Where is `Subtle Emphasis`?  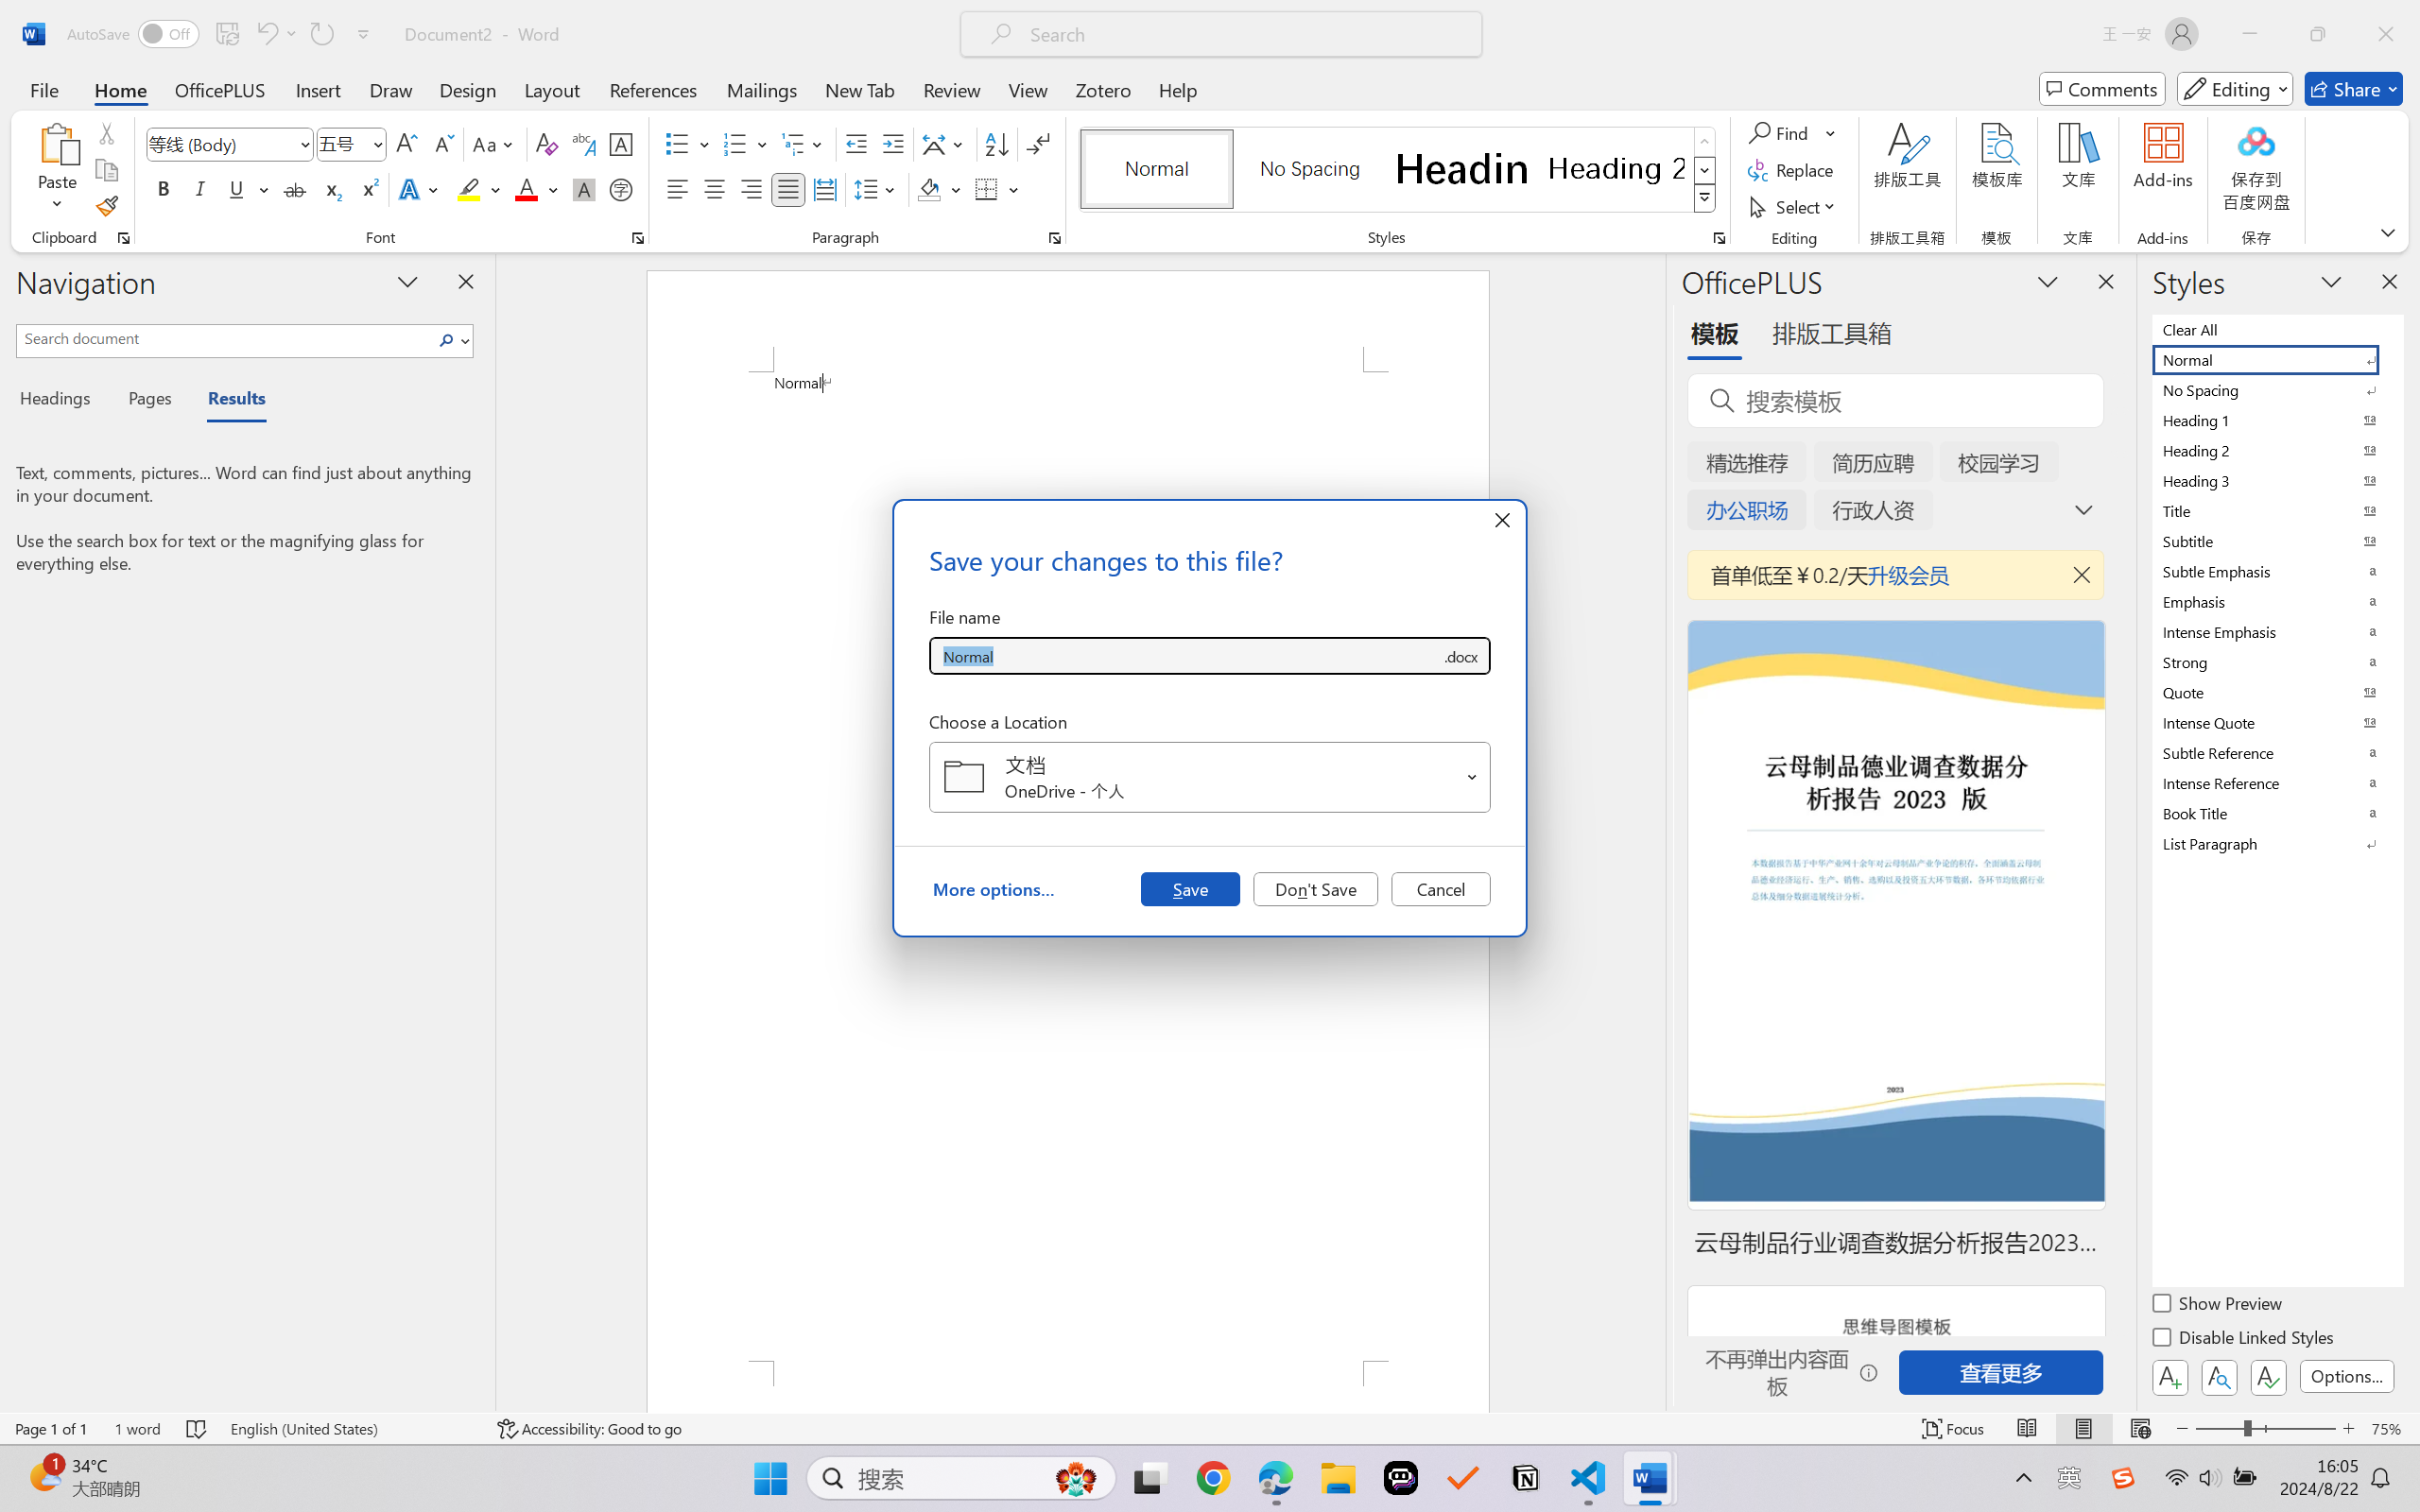 Subtle Emphasis is located at coordinates (2276, 571).